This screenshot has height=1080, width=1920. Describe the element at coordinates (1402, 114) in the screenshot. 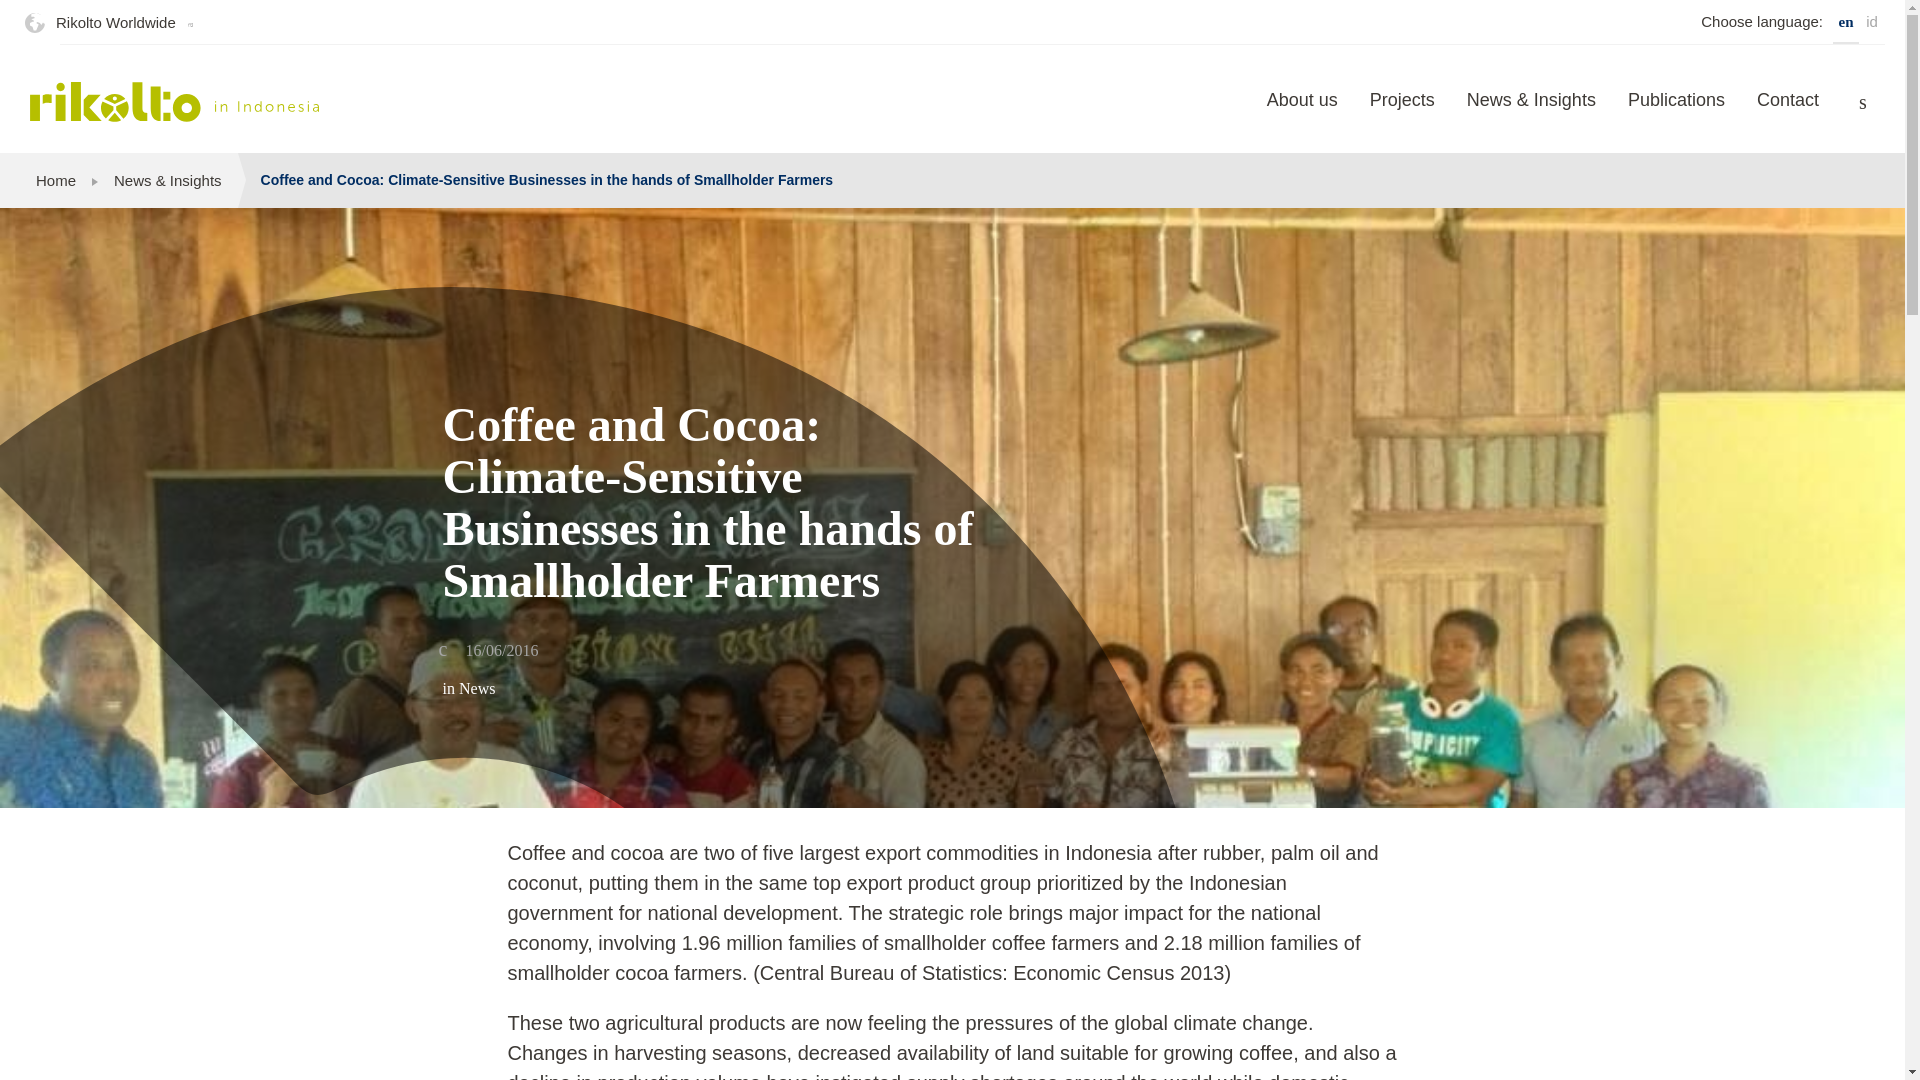

I see `Current projects` at that location.